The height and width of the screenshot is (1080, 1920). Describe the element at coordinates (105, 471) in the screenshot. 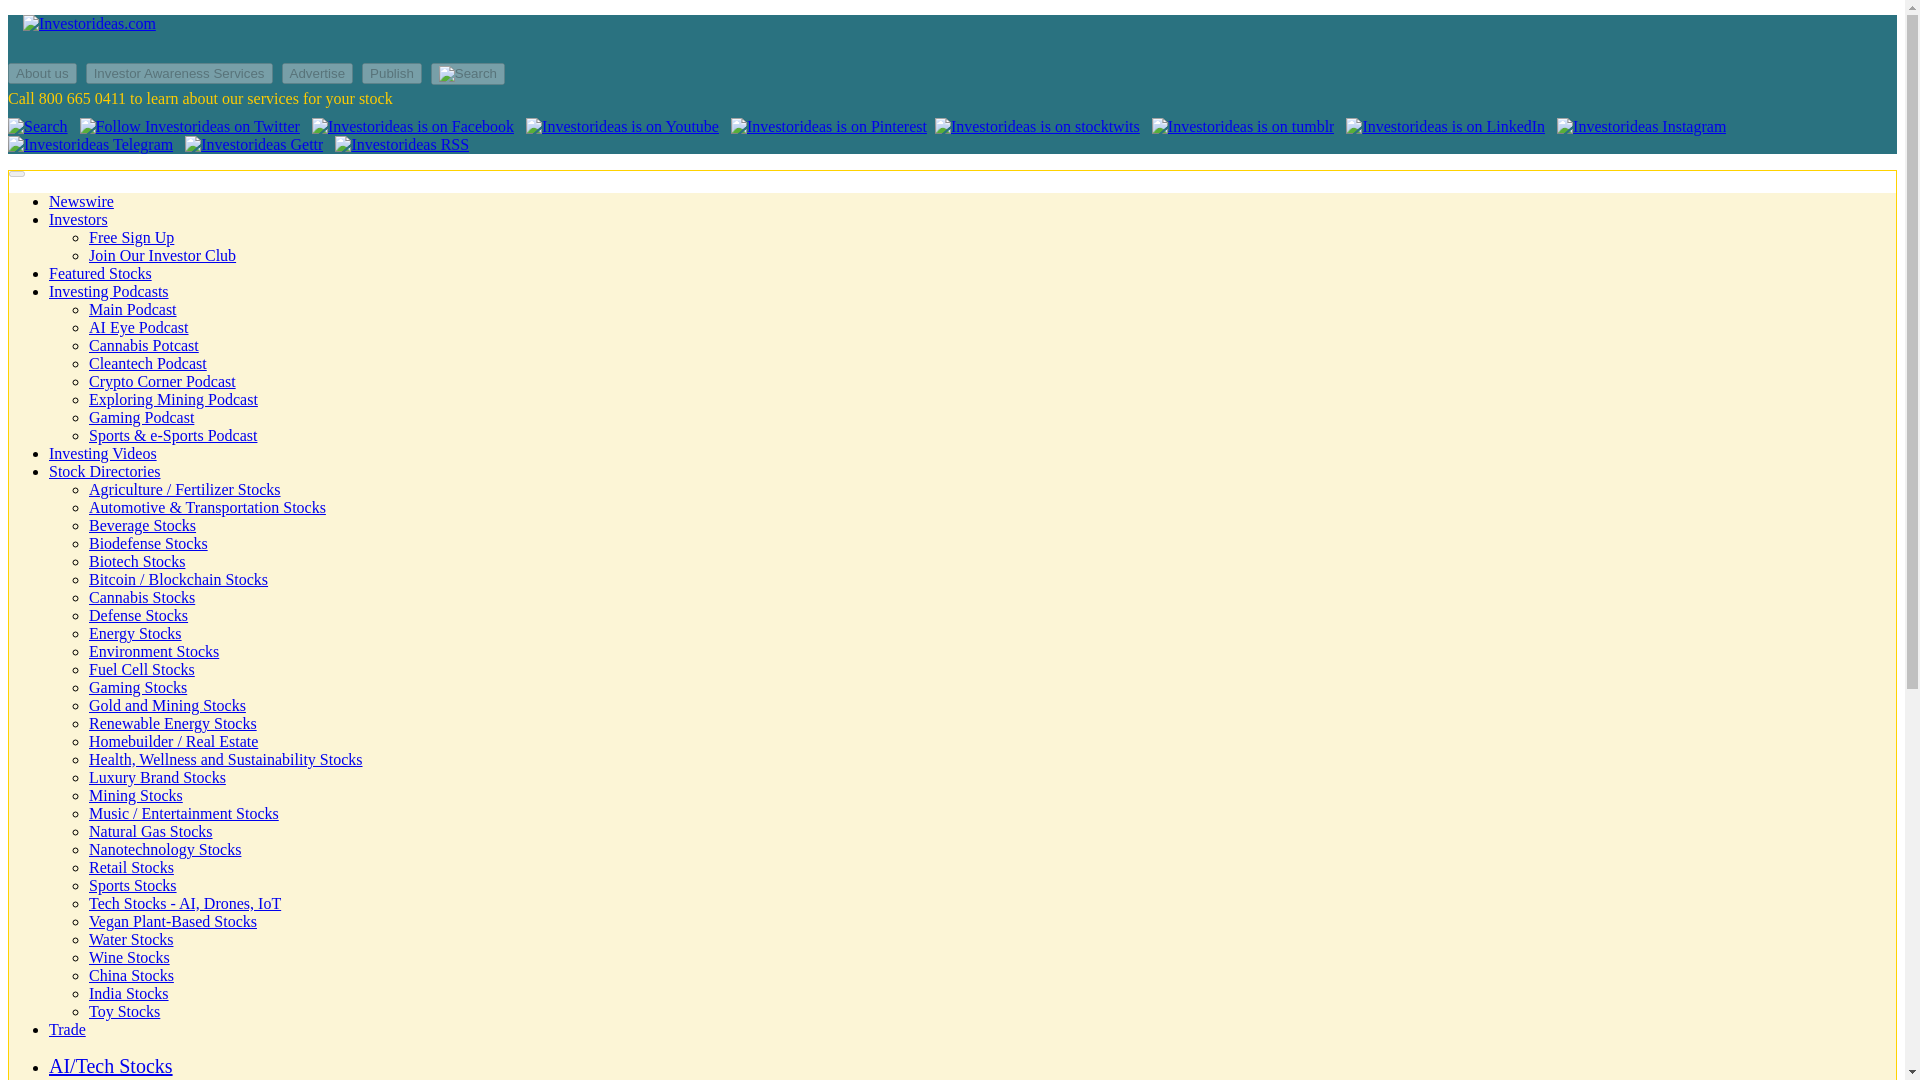

I see `Stock Directories` at that location.